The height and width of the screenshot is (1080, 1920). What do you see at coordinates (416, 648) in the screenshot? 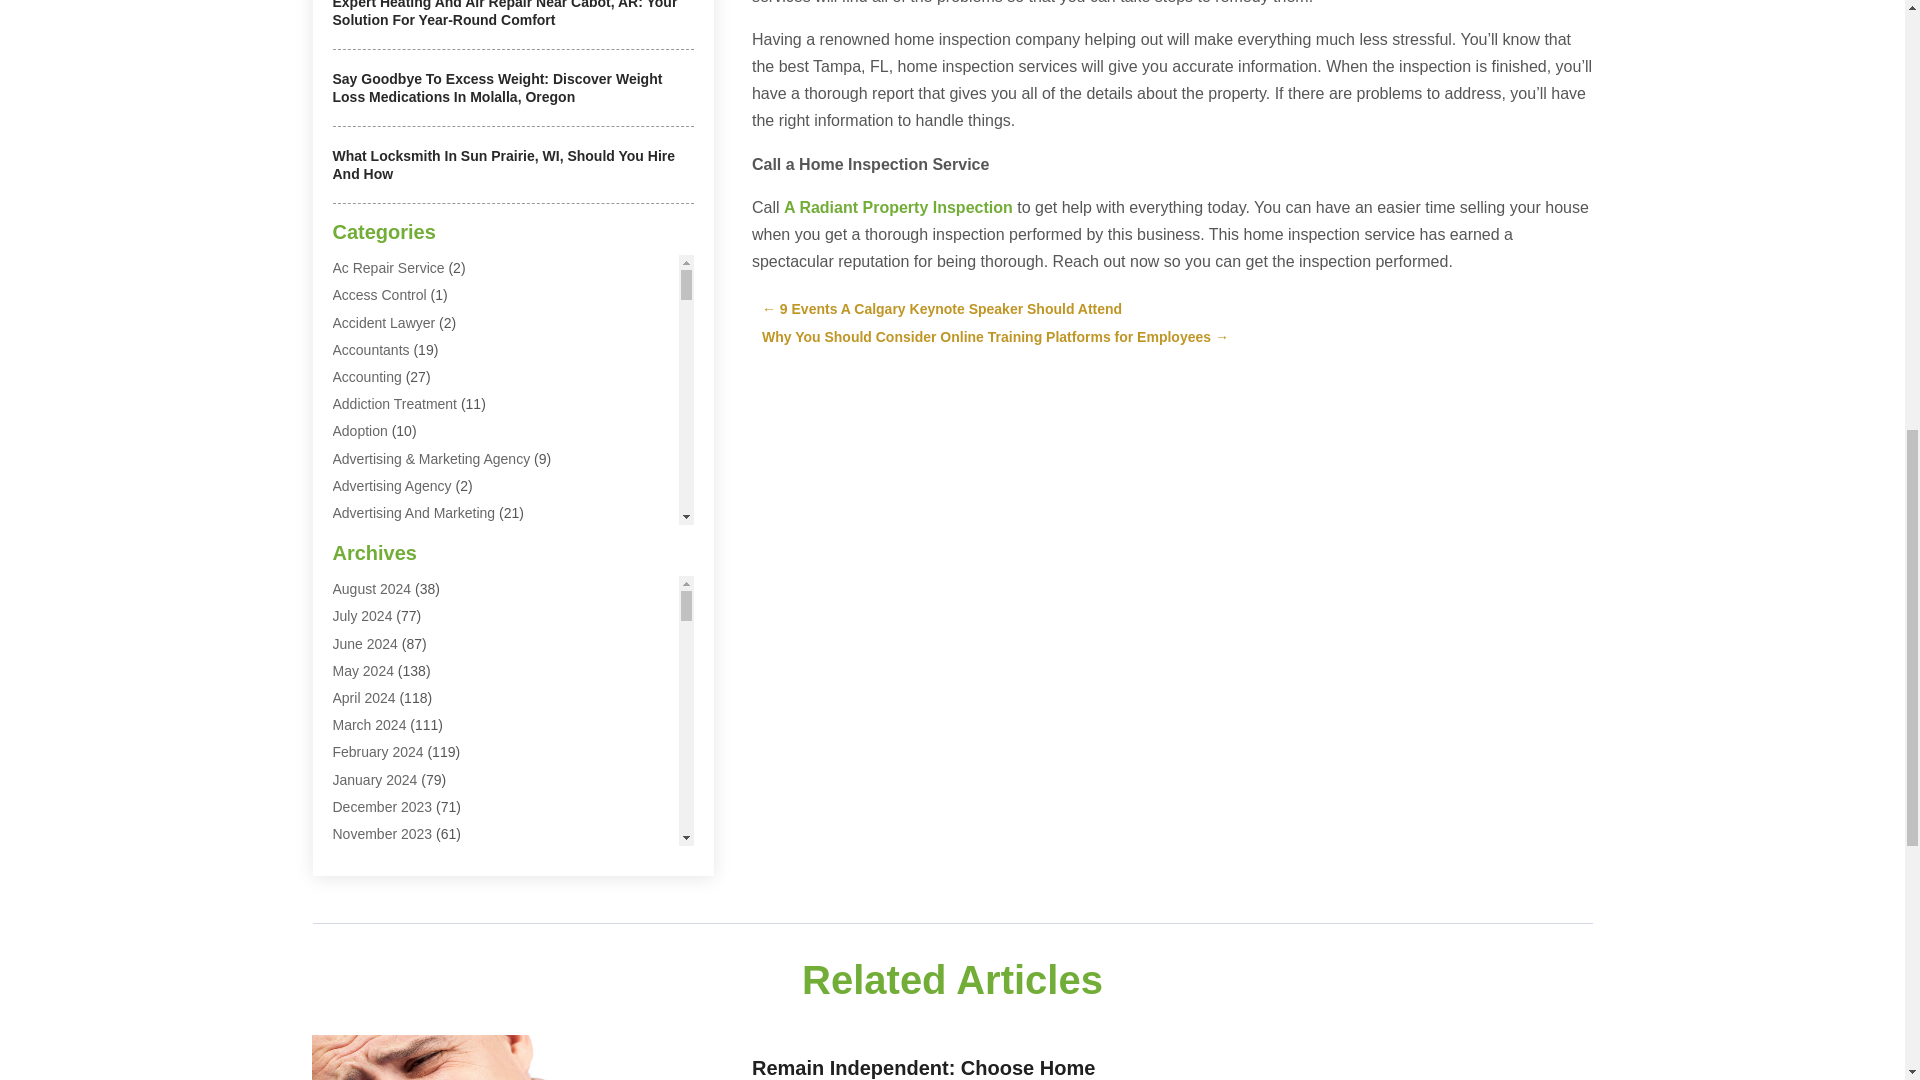
I see `Air Conditioning Contractor` at bounding box center [416, 648].